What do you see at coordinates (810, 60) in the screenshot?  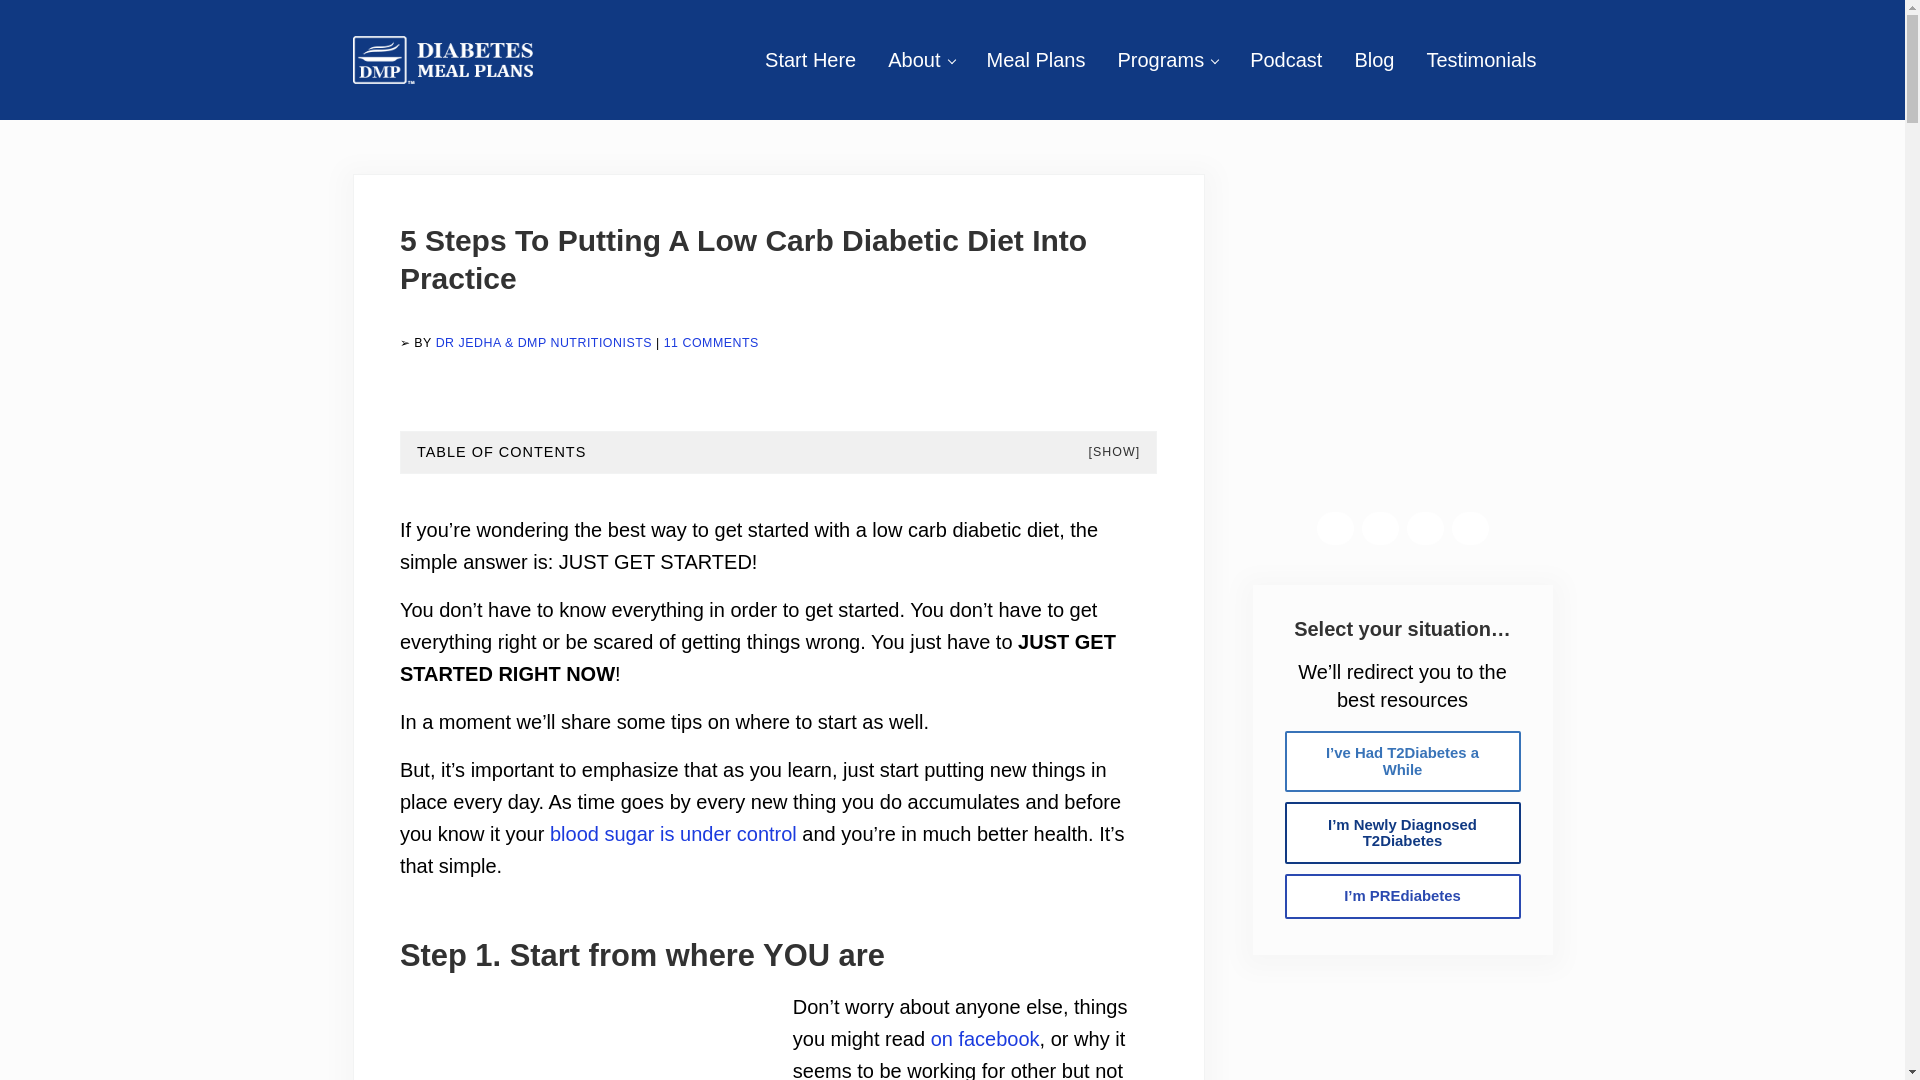 I see `Start Here` at bounding box center [810, 60].